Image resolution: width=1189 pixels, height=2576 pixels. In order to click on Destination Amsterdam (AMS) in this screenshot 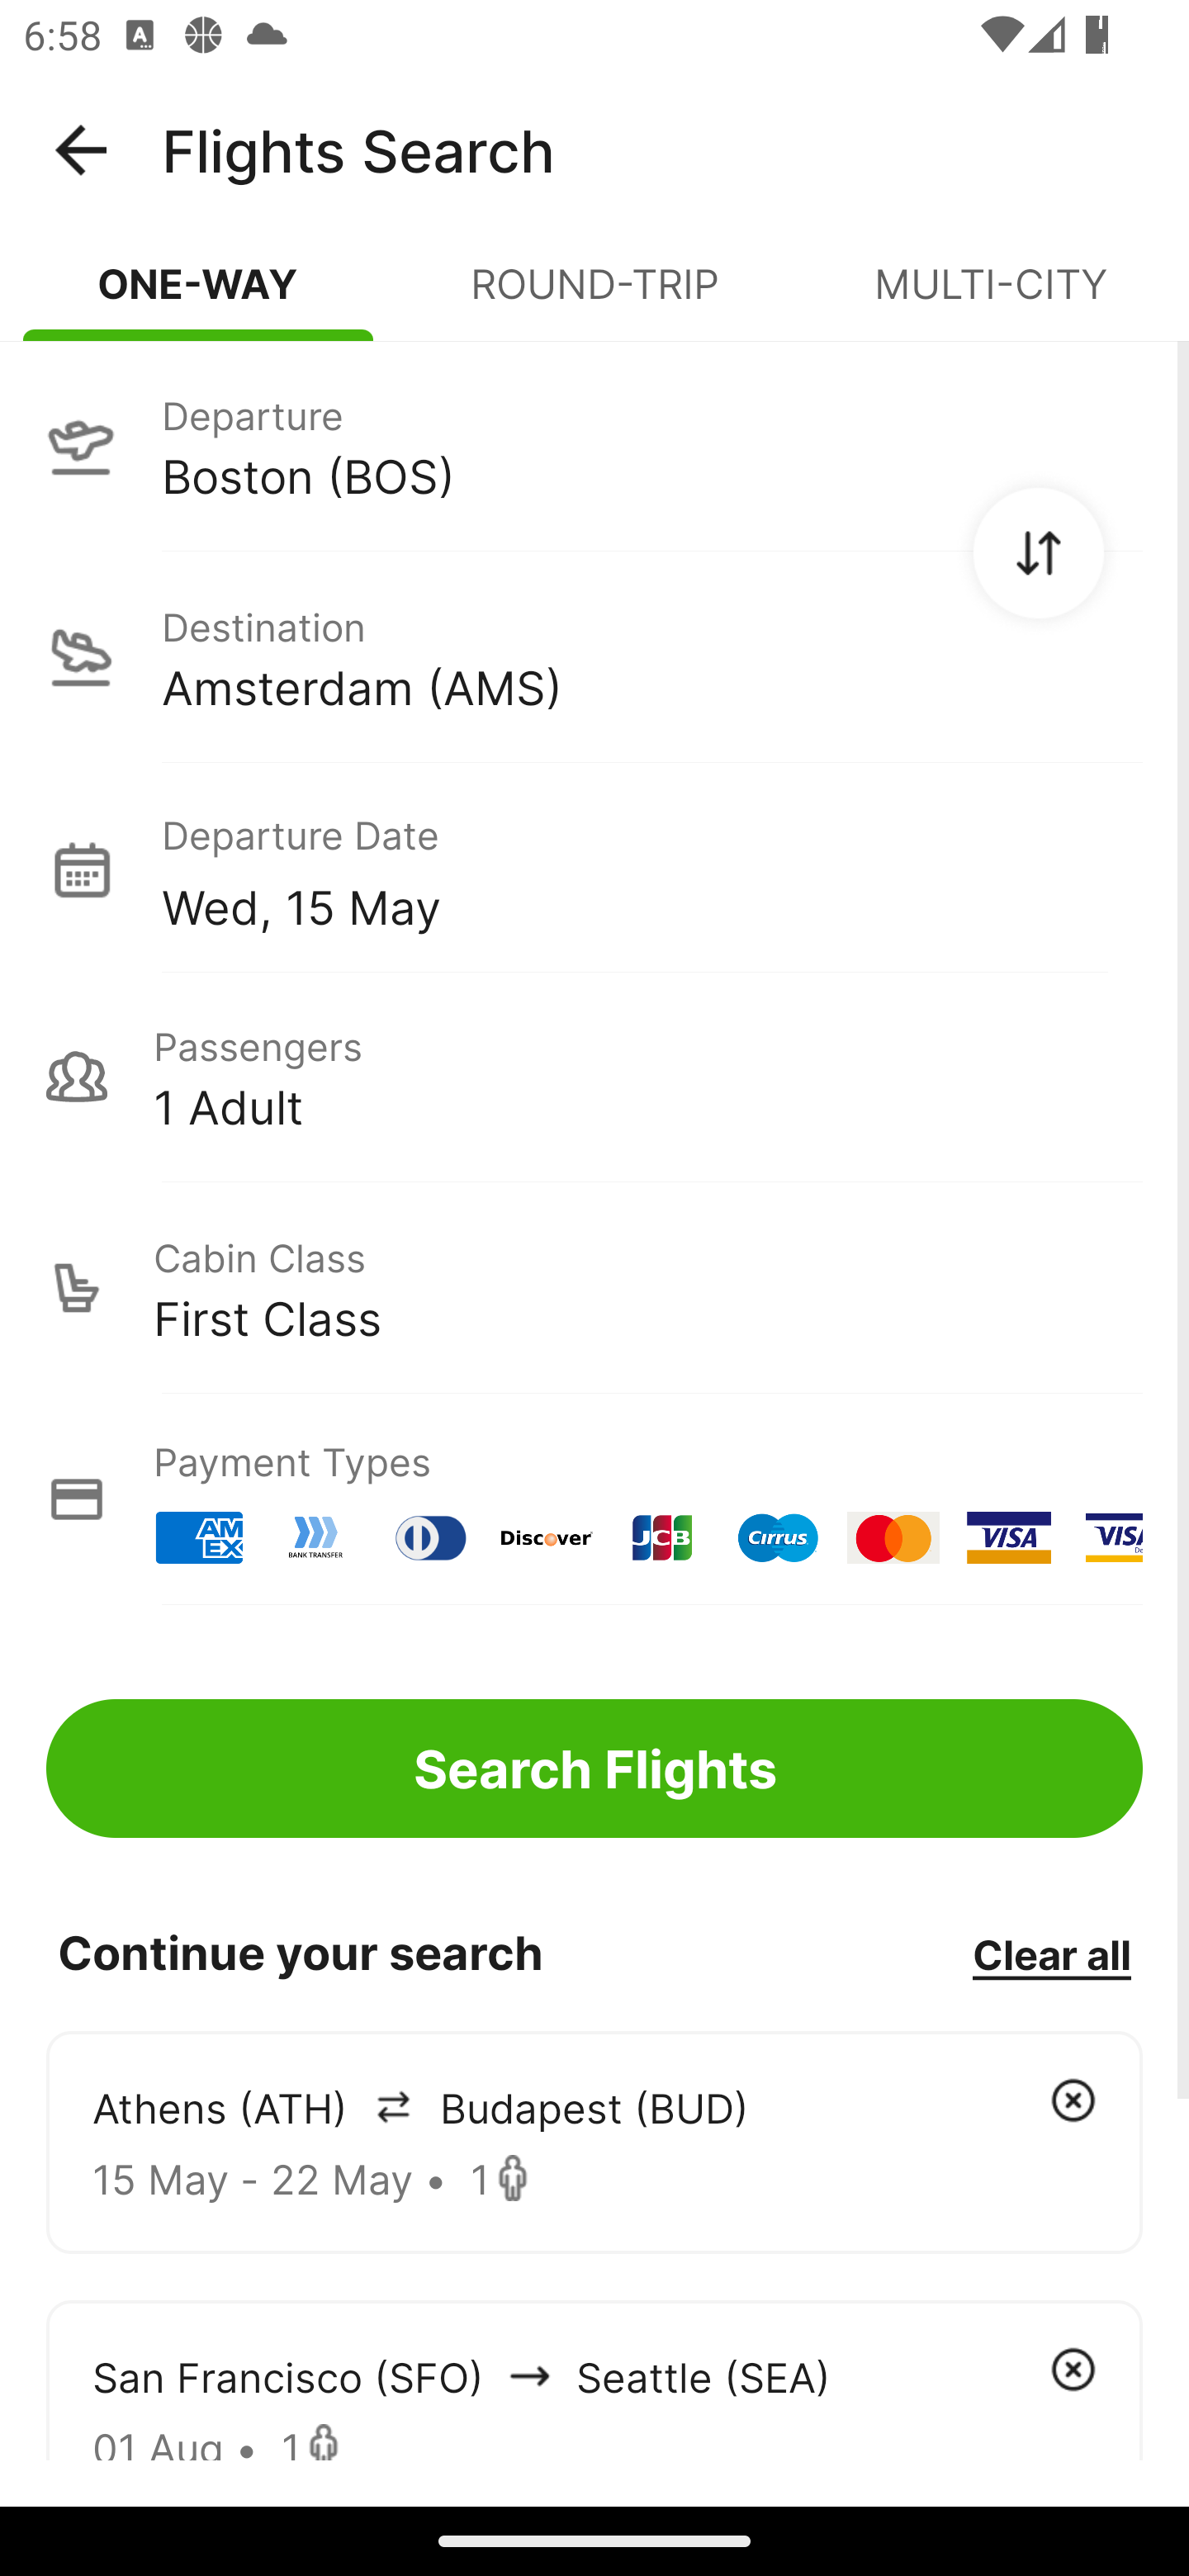, I will do `click(594, 657)`.